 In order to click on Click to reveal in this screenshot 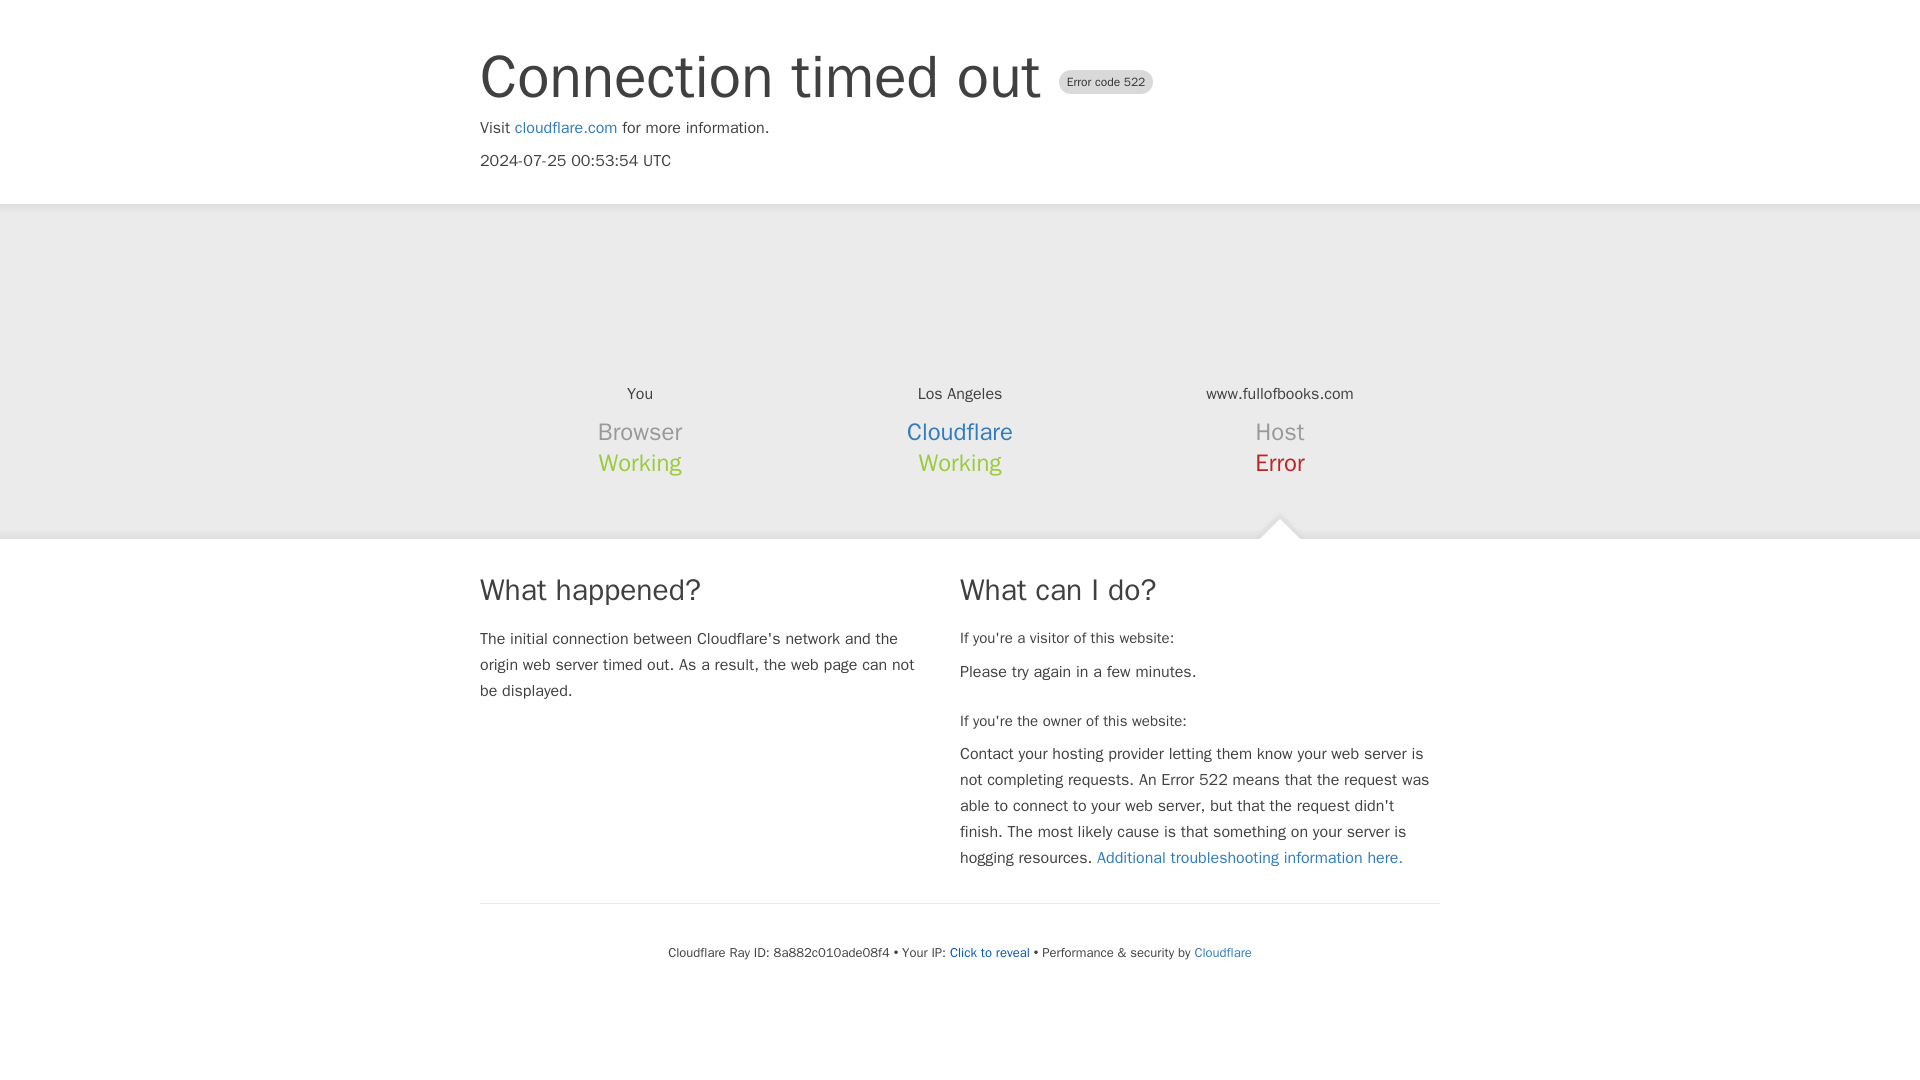, I will do `click(990, 952)`.